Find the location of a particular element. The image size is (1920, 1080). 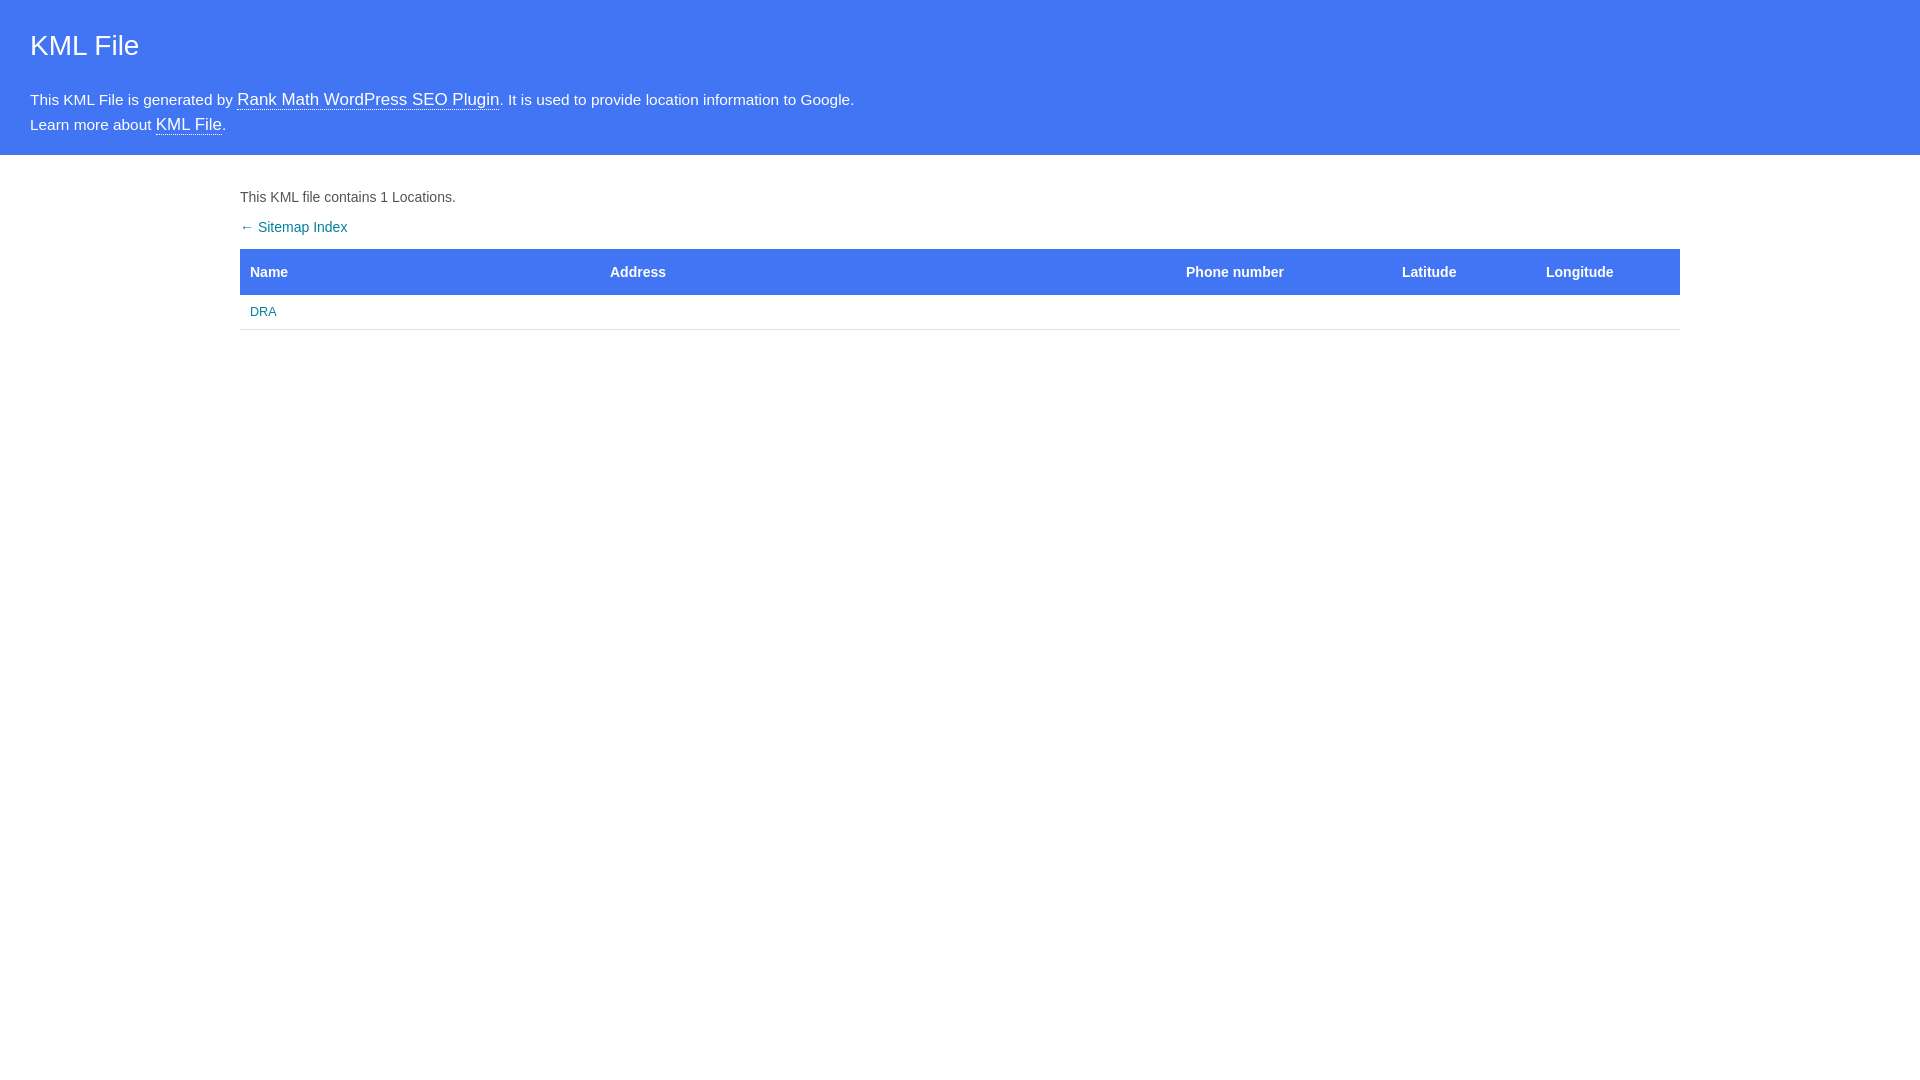

DRA is located at coordinates (420, 312).